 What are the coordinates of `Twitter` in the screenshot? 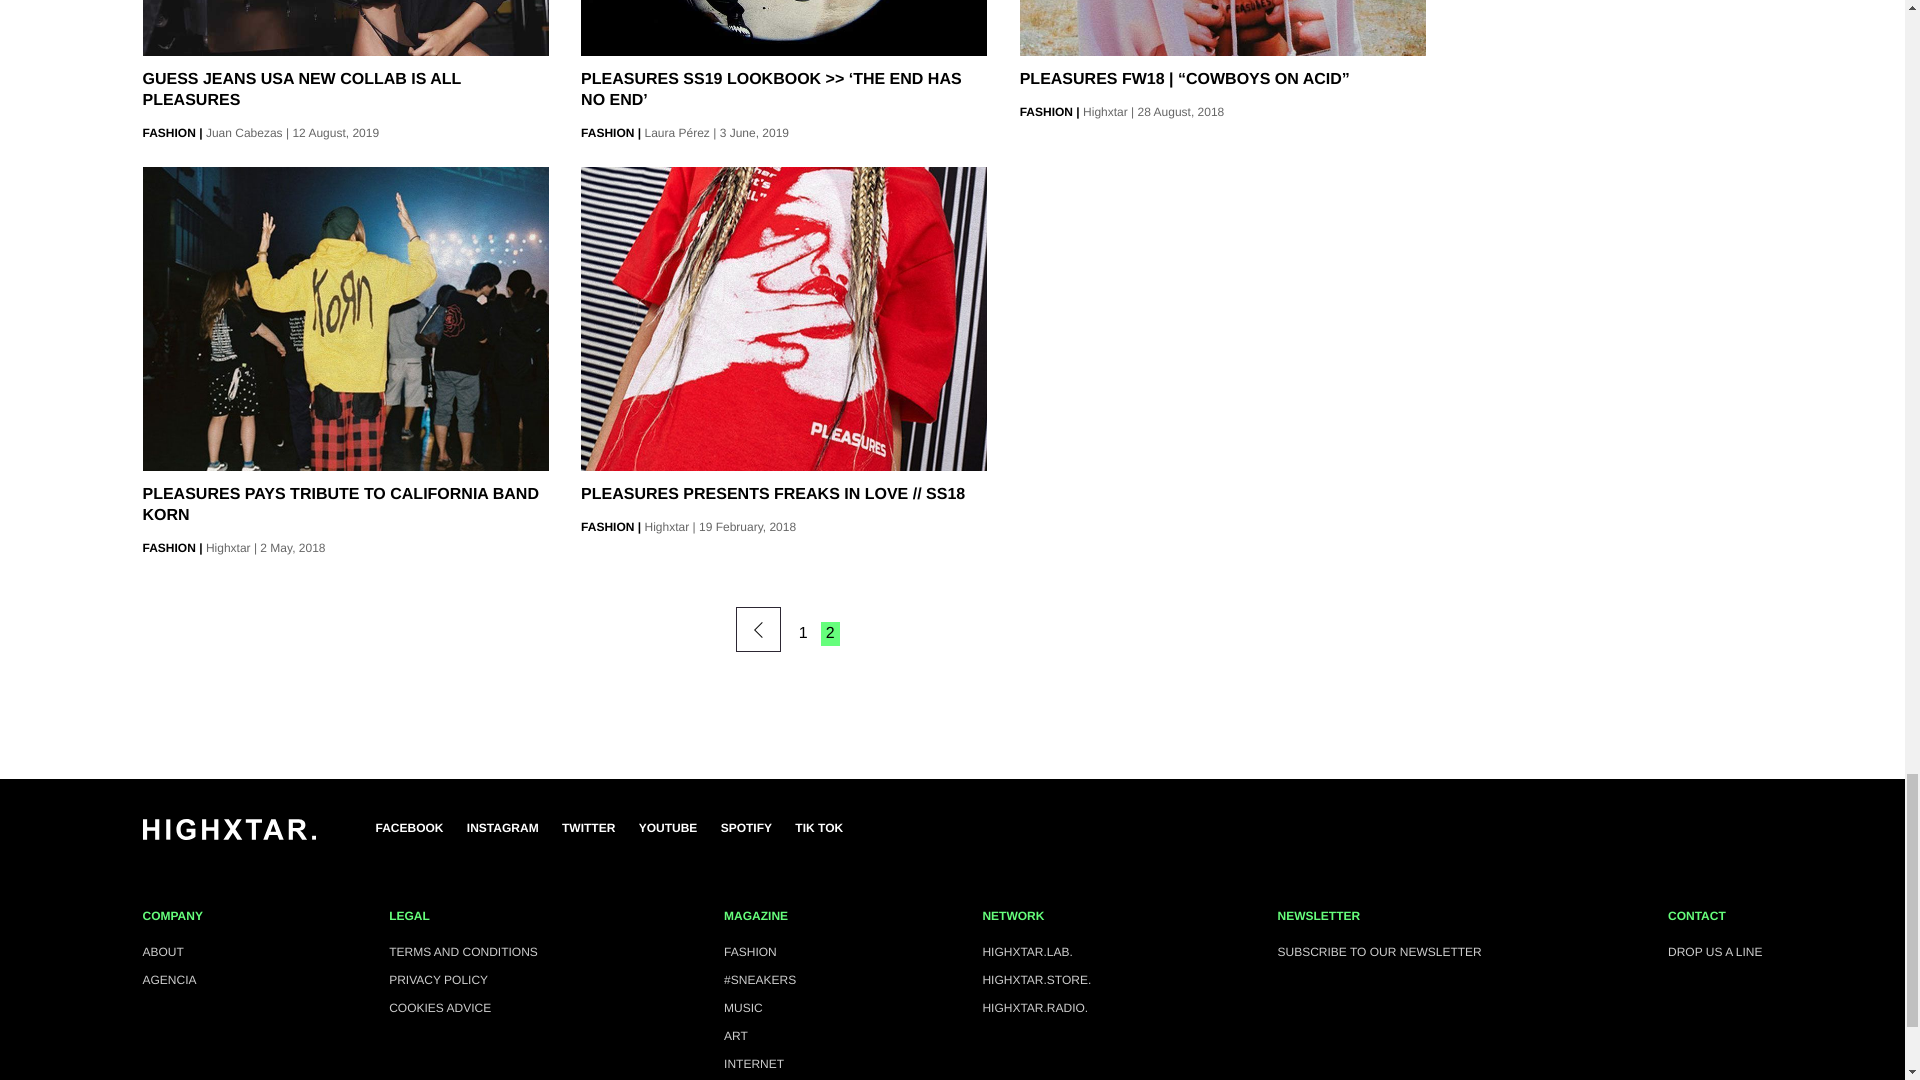 It's located at (588, 828).